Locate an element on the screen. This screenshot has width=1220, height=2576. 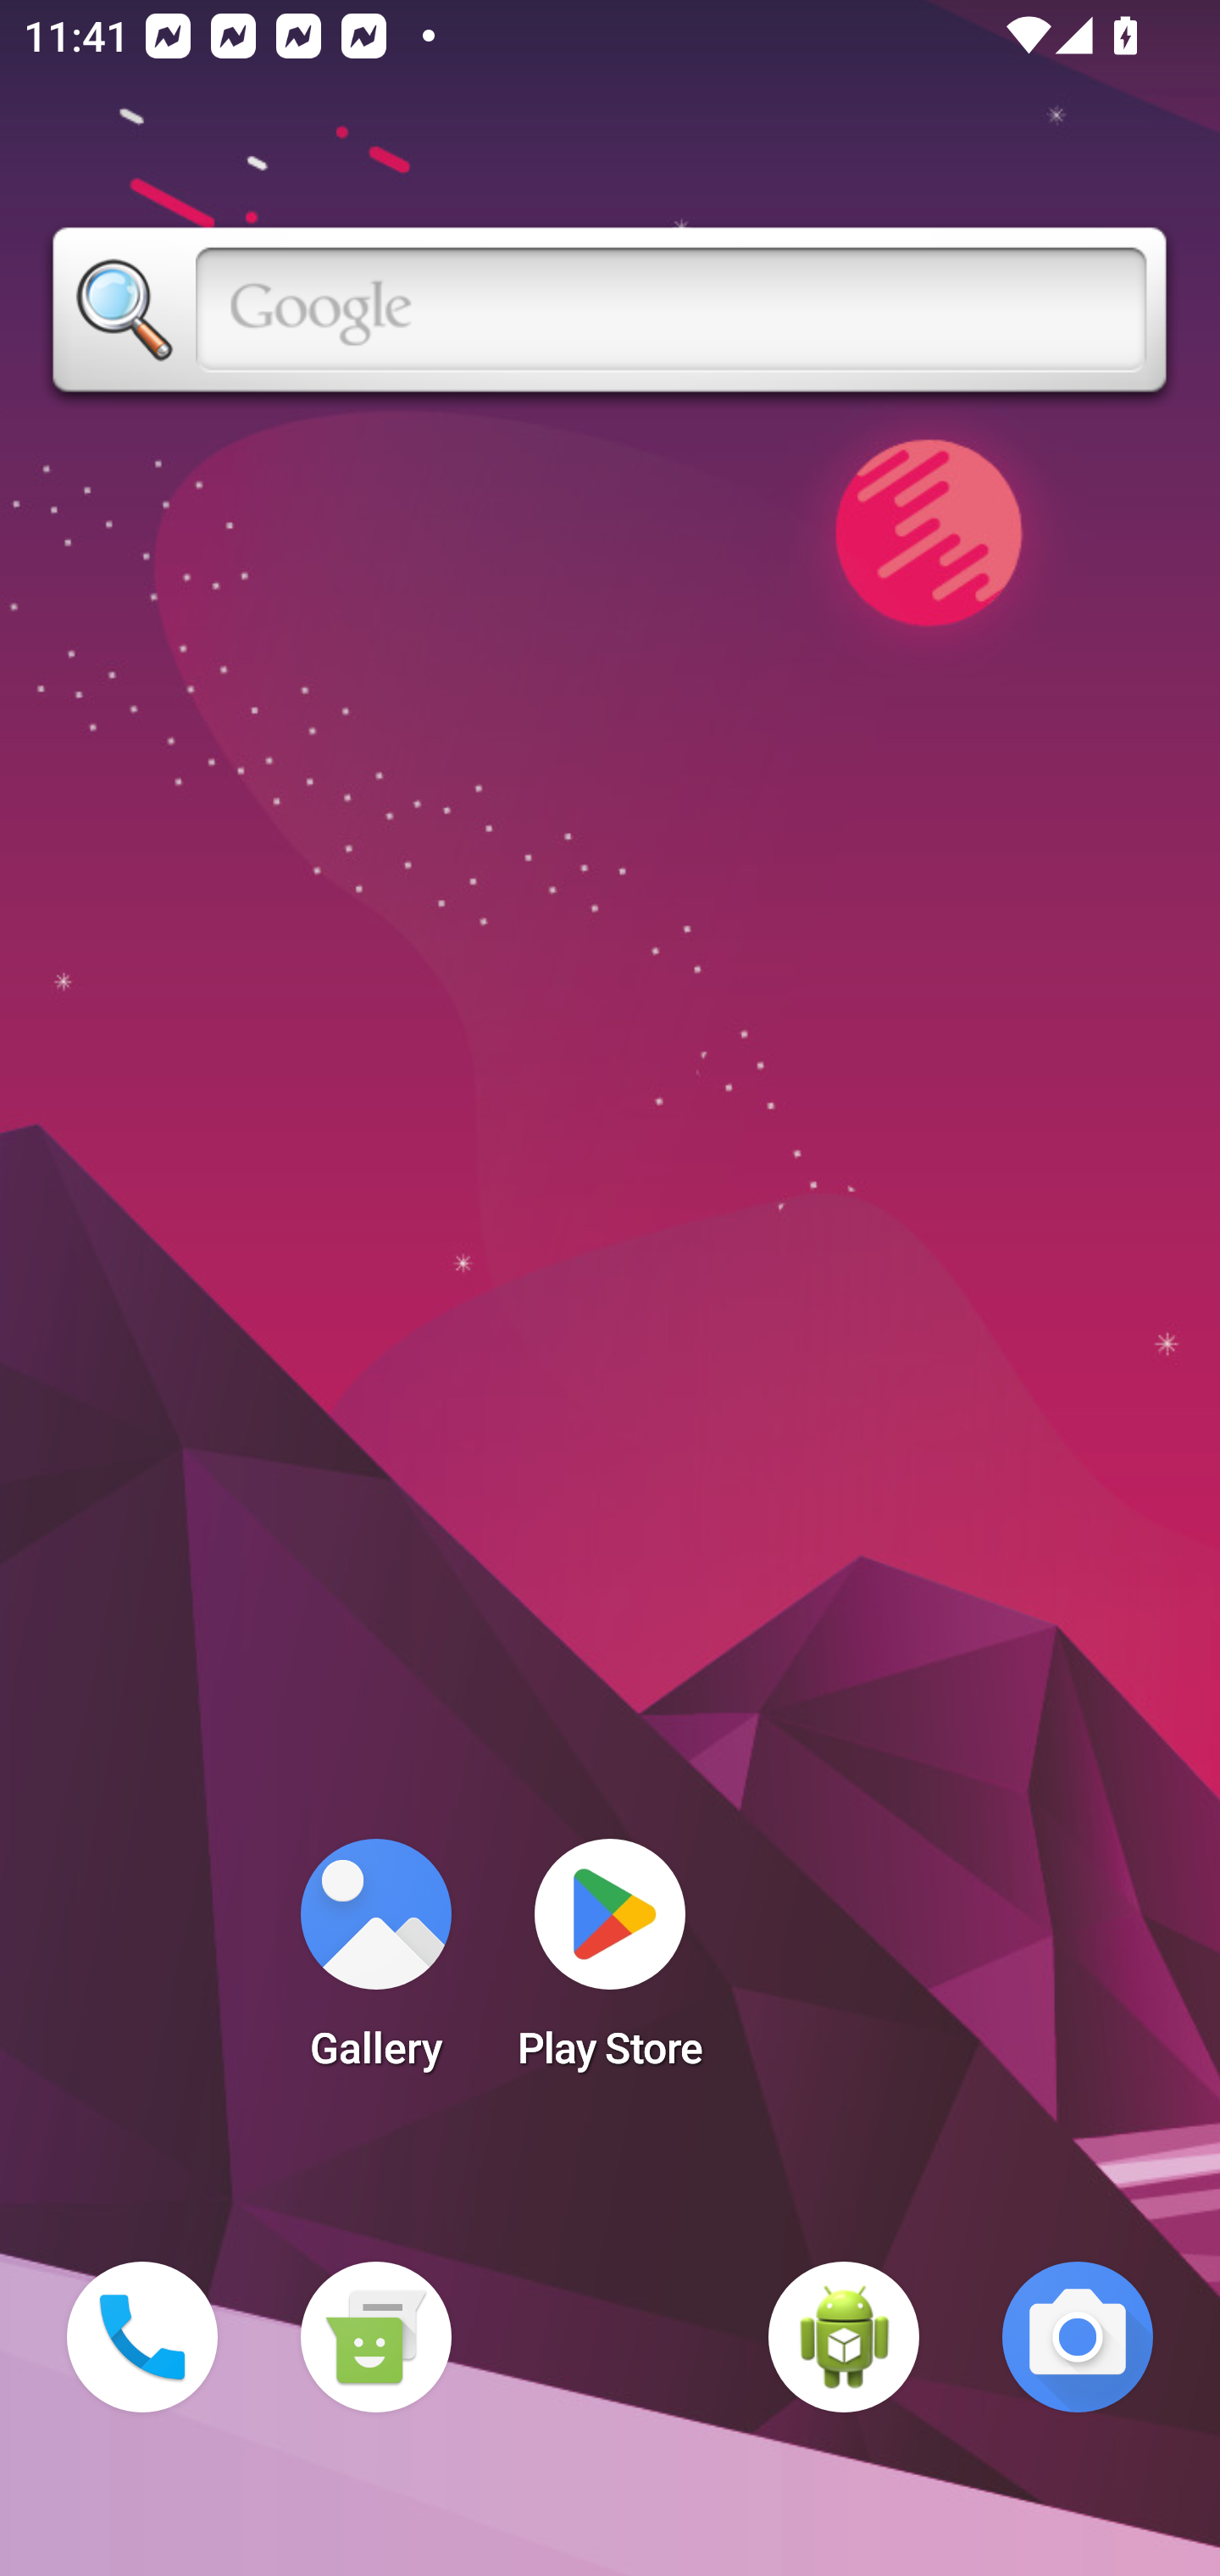
Play Store is located at coordinates (610, 1964).